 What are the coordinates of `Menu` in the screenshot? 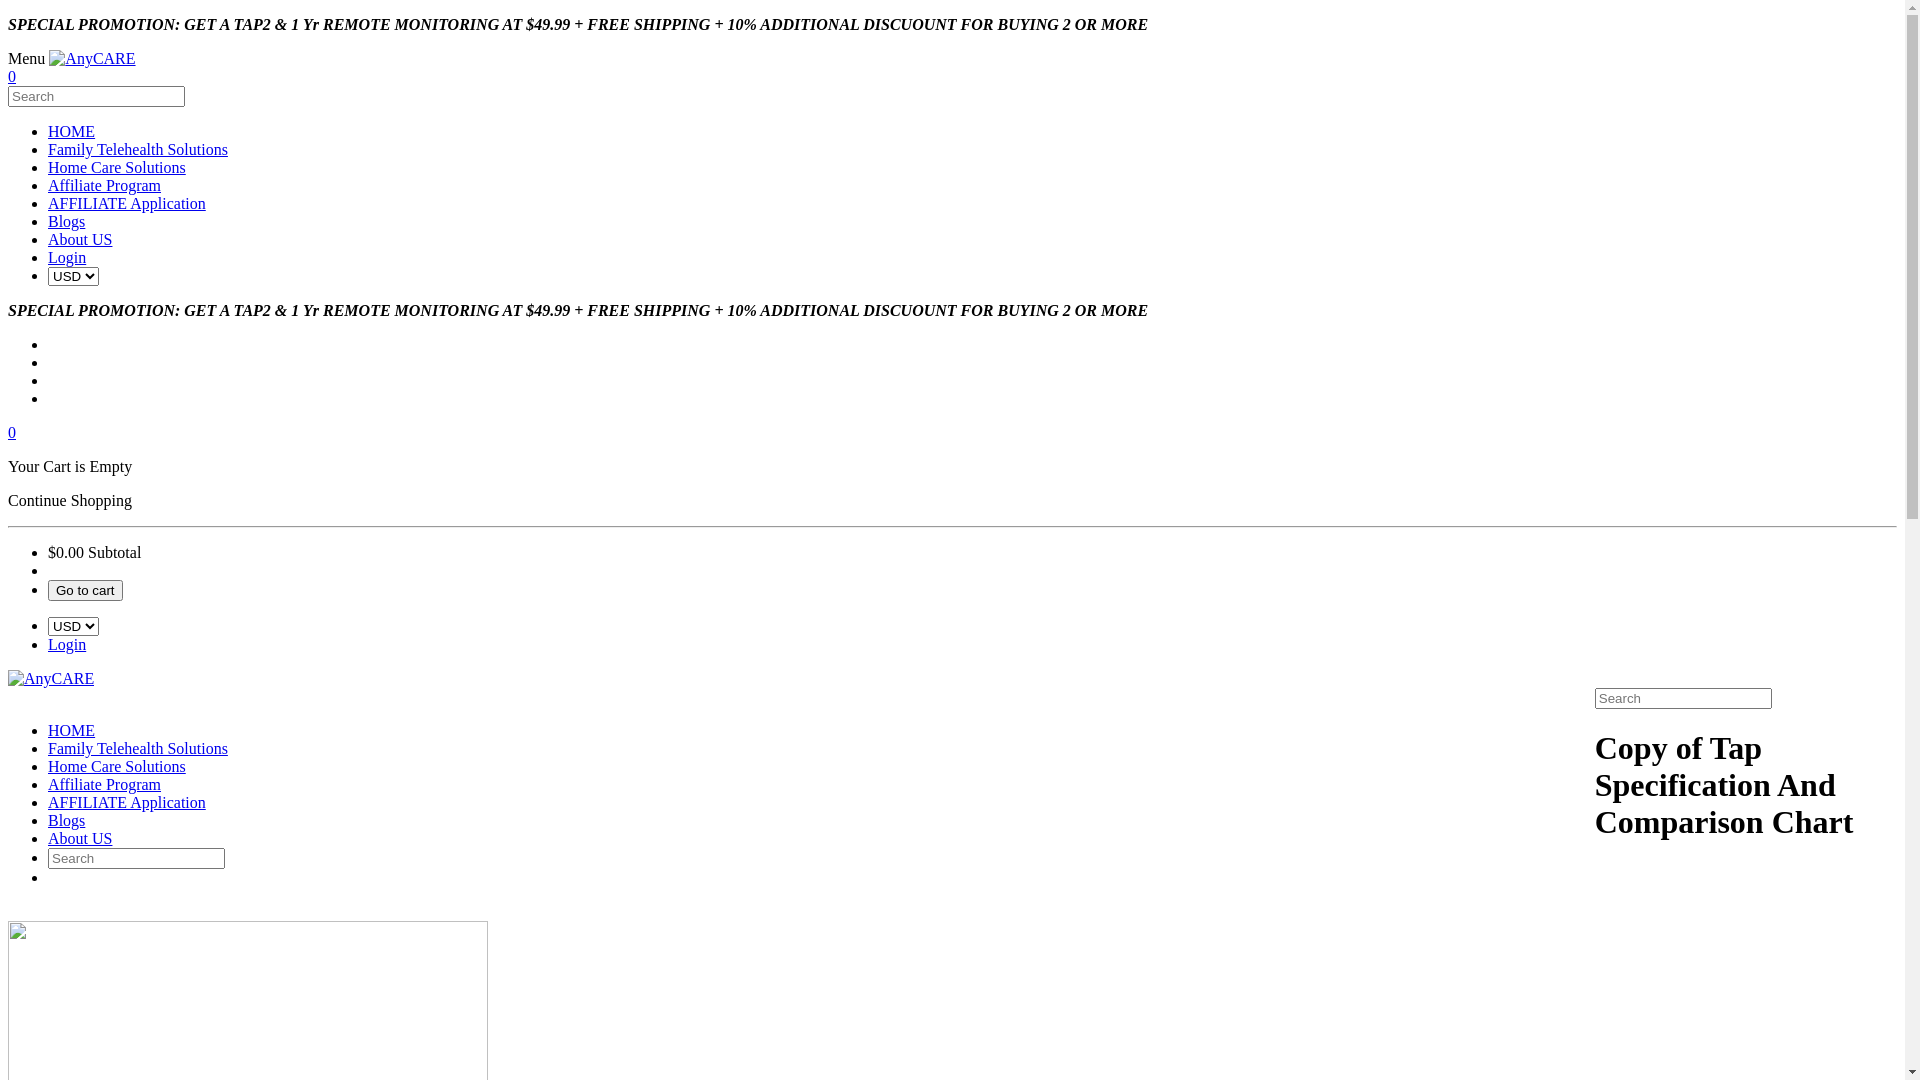 It's located at (952, 58).